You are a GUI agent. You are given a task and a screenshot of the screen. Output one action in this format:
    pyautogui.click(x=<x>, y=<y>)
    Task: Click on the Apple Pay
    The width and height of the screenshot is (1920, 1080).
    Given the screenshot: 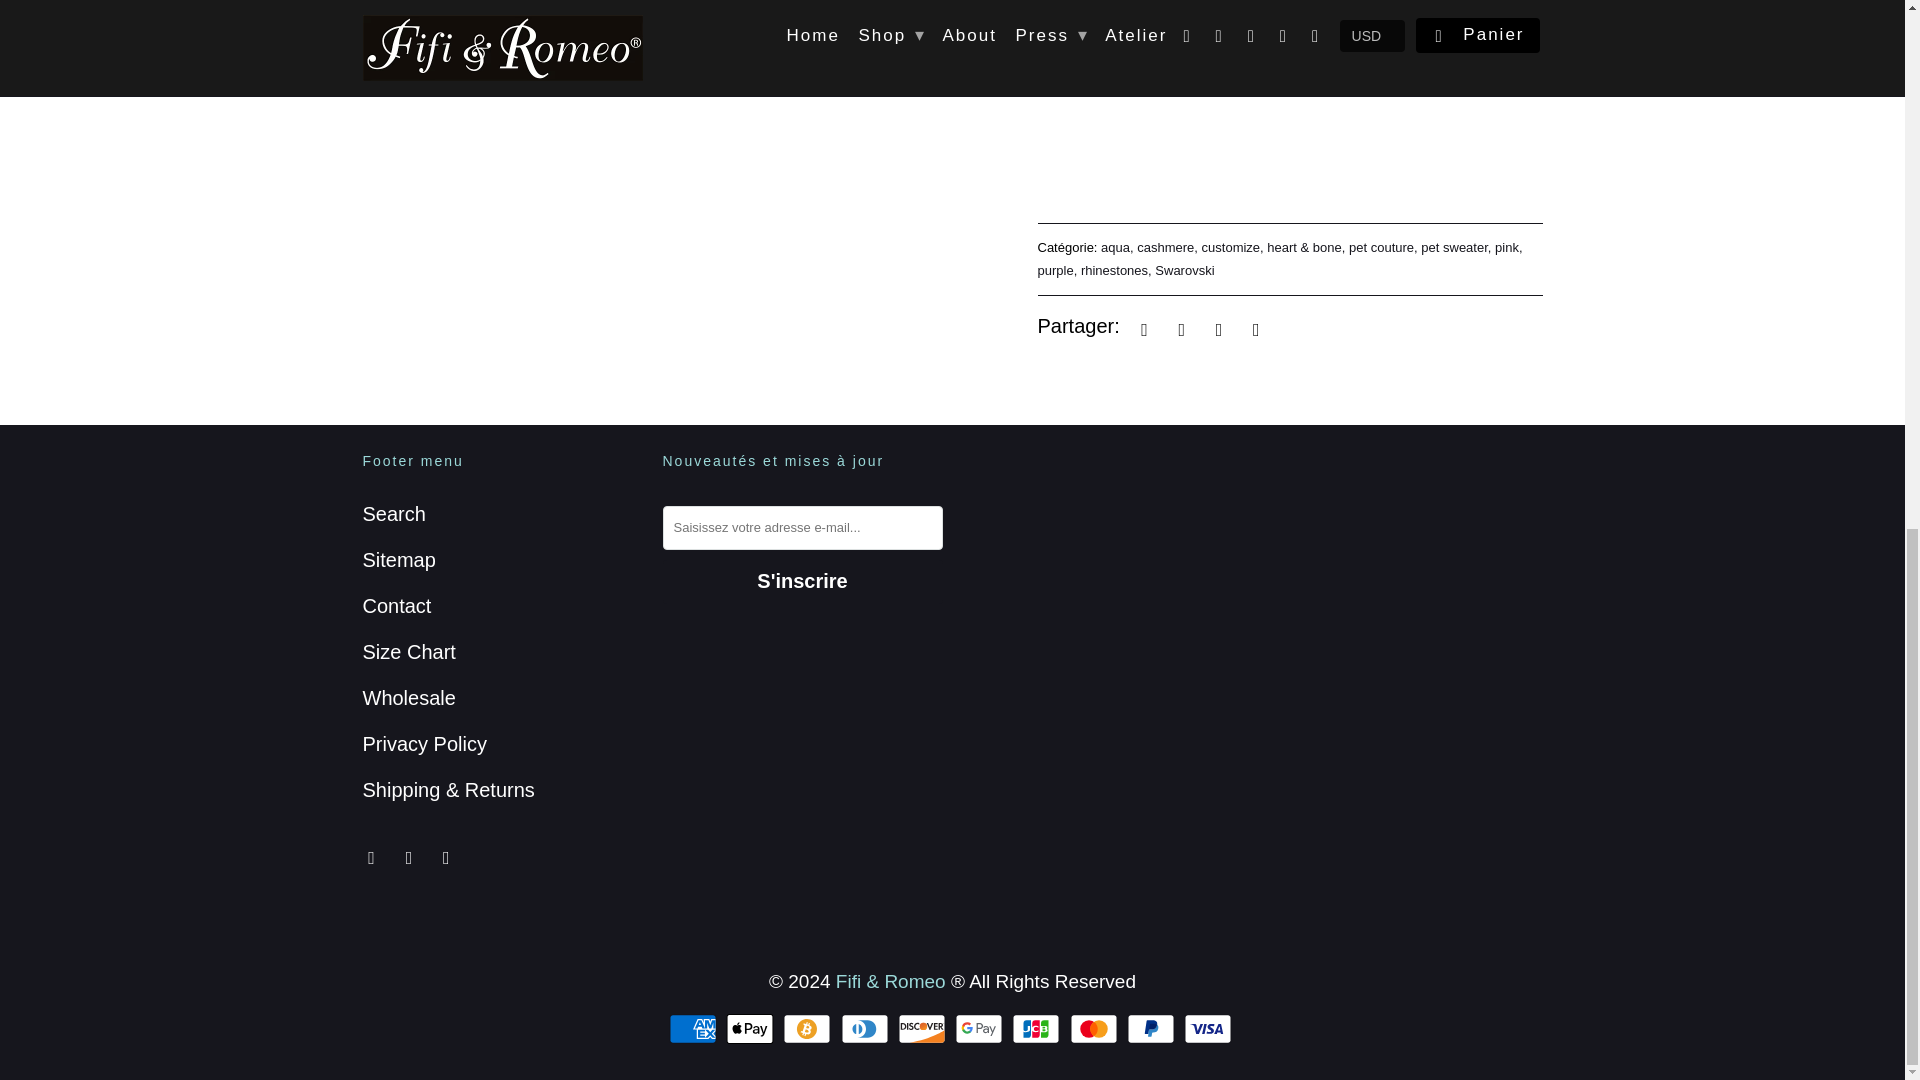 What is the action you would take?
    pyautogui.click(x=751, y=1029)
    